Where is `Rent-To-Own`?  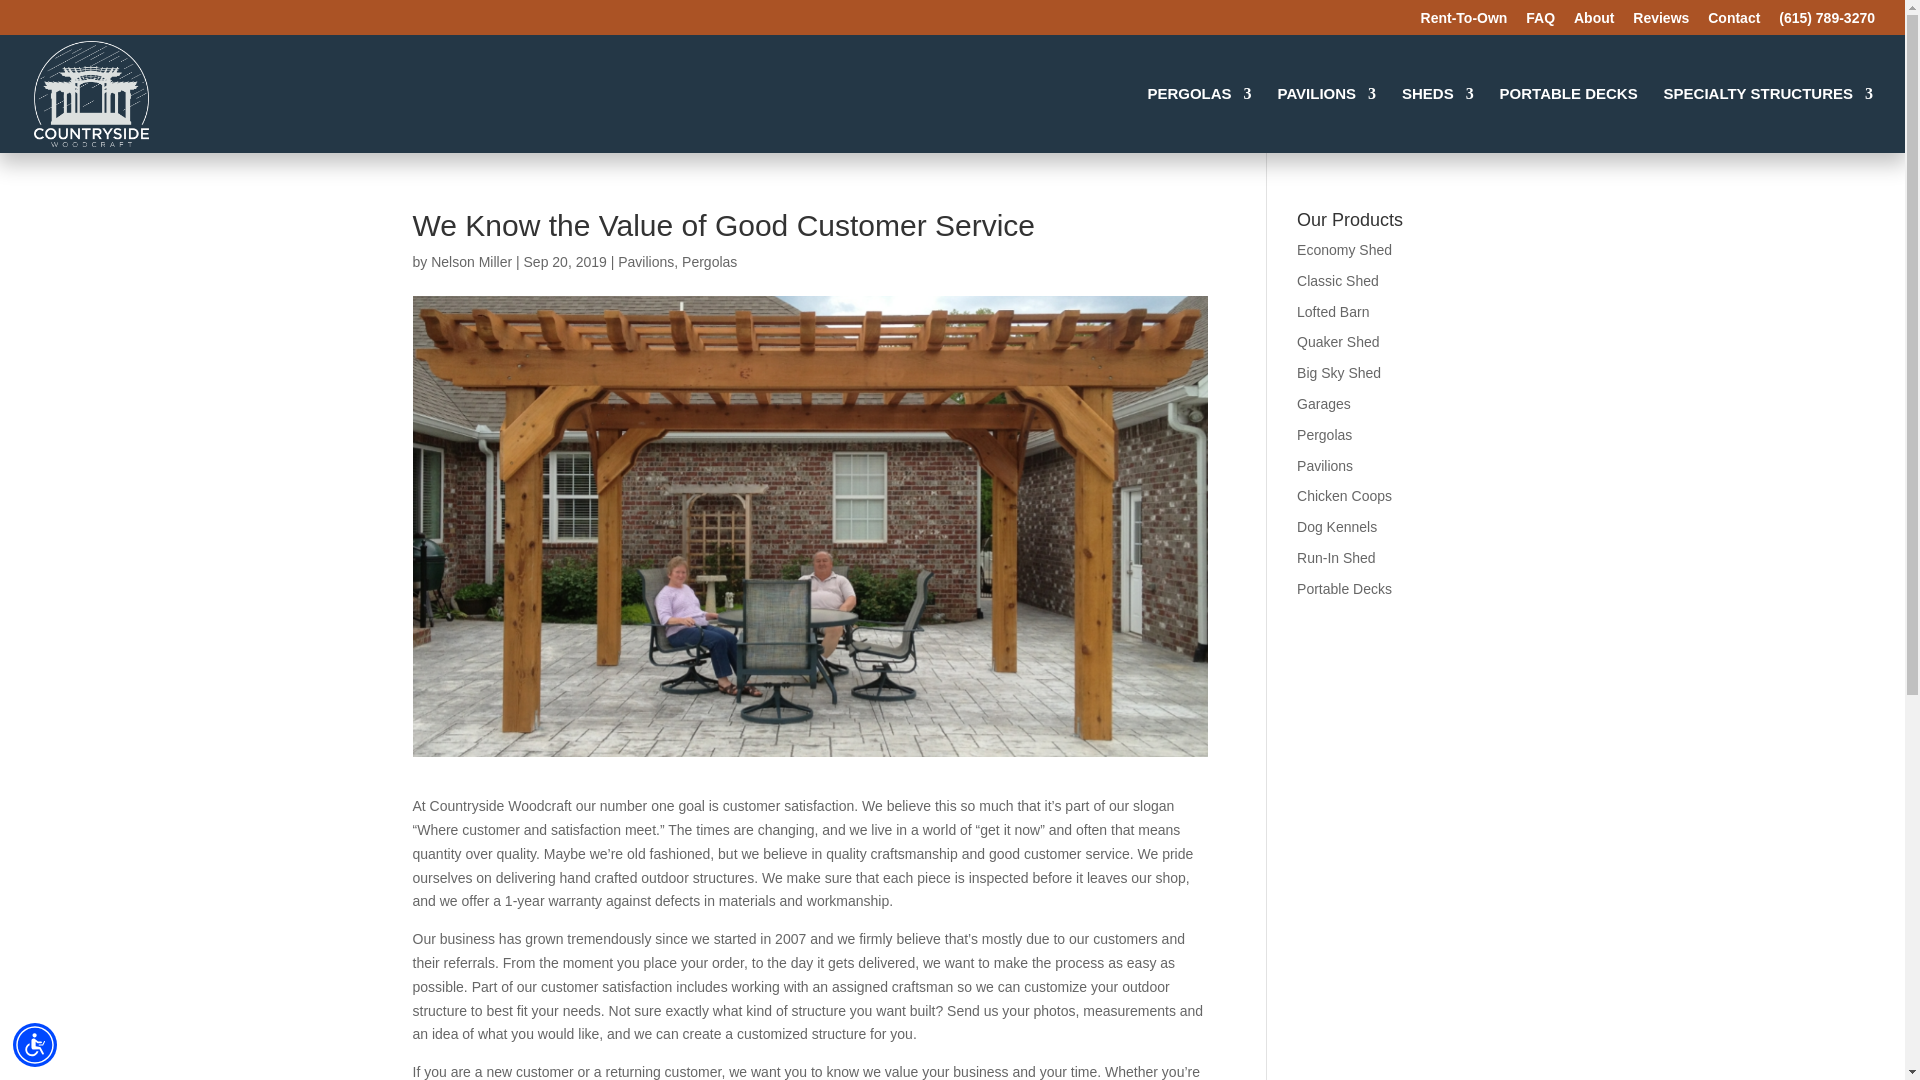 Rent-To-Own is located at coordinates (1464, 22).